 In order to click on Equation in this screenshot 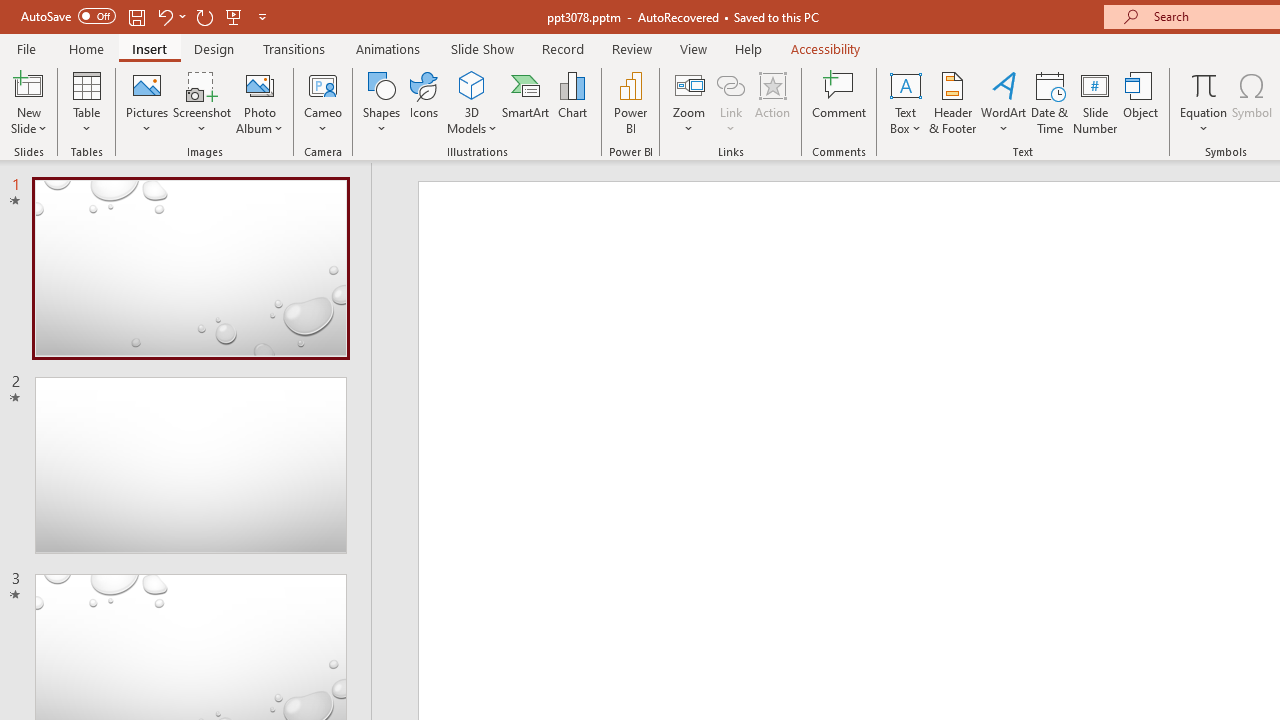, I will do `click(1204, 102)`.